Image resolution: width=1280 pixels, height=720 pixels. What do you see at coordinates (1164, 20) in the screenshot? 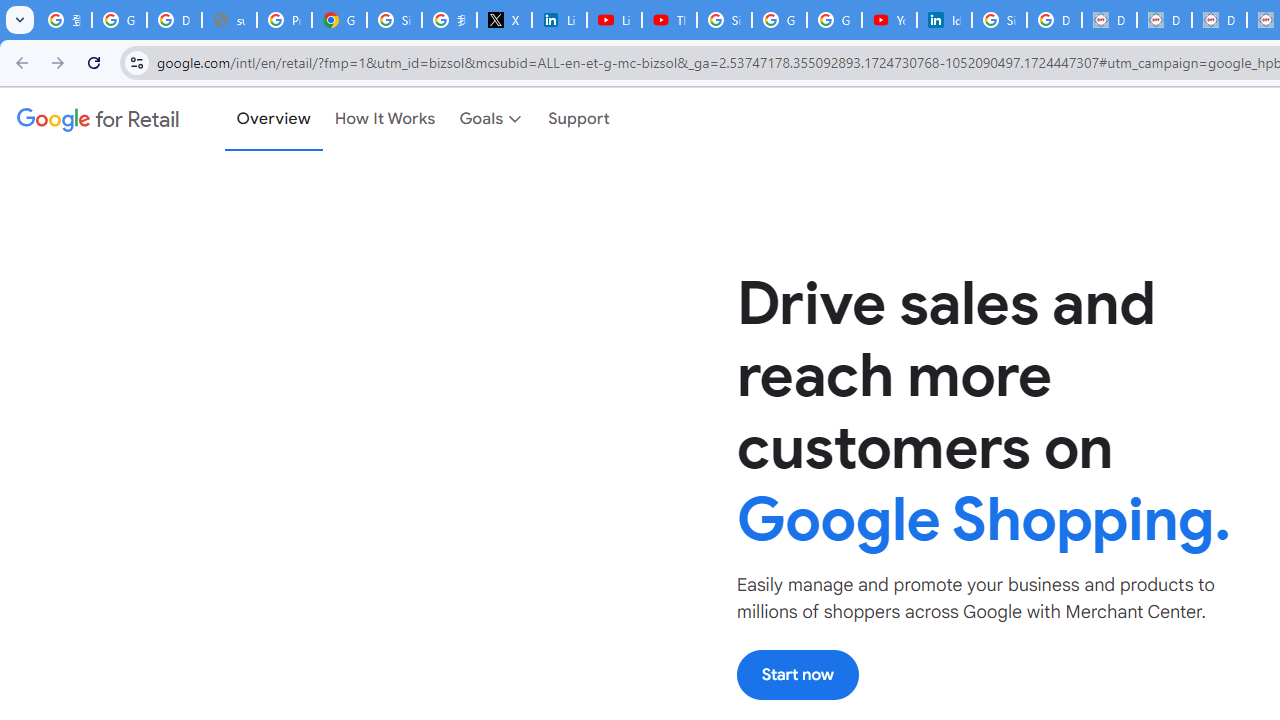
I see `Data Privacy Framework` at bounding box center [1164, 20].